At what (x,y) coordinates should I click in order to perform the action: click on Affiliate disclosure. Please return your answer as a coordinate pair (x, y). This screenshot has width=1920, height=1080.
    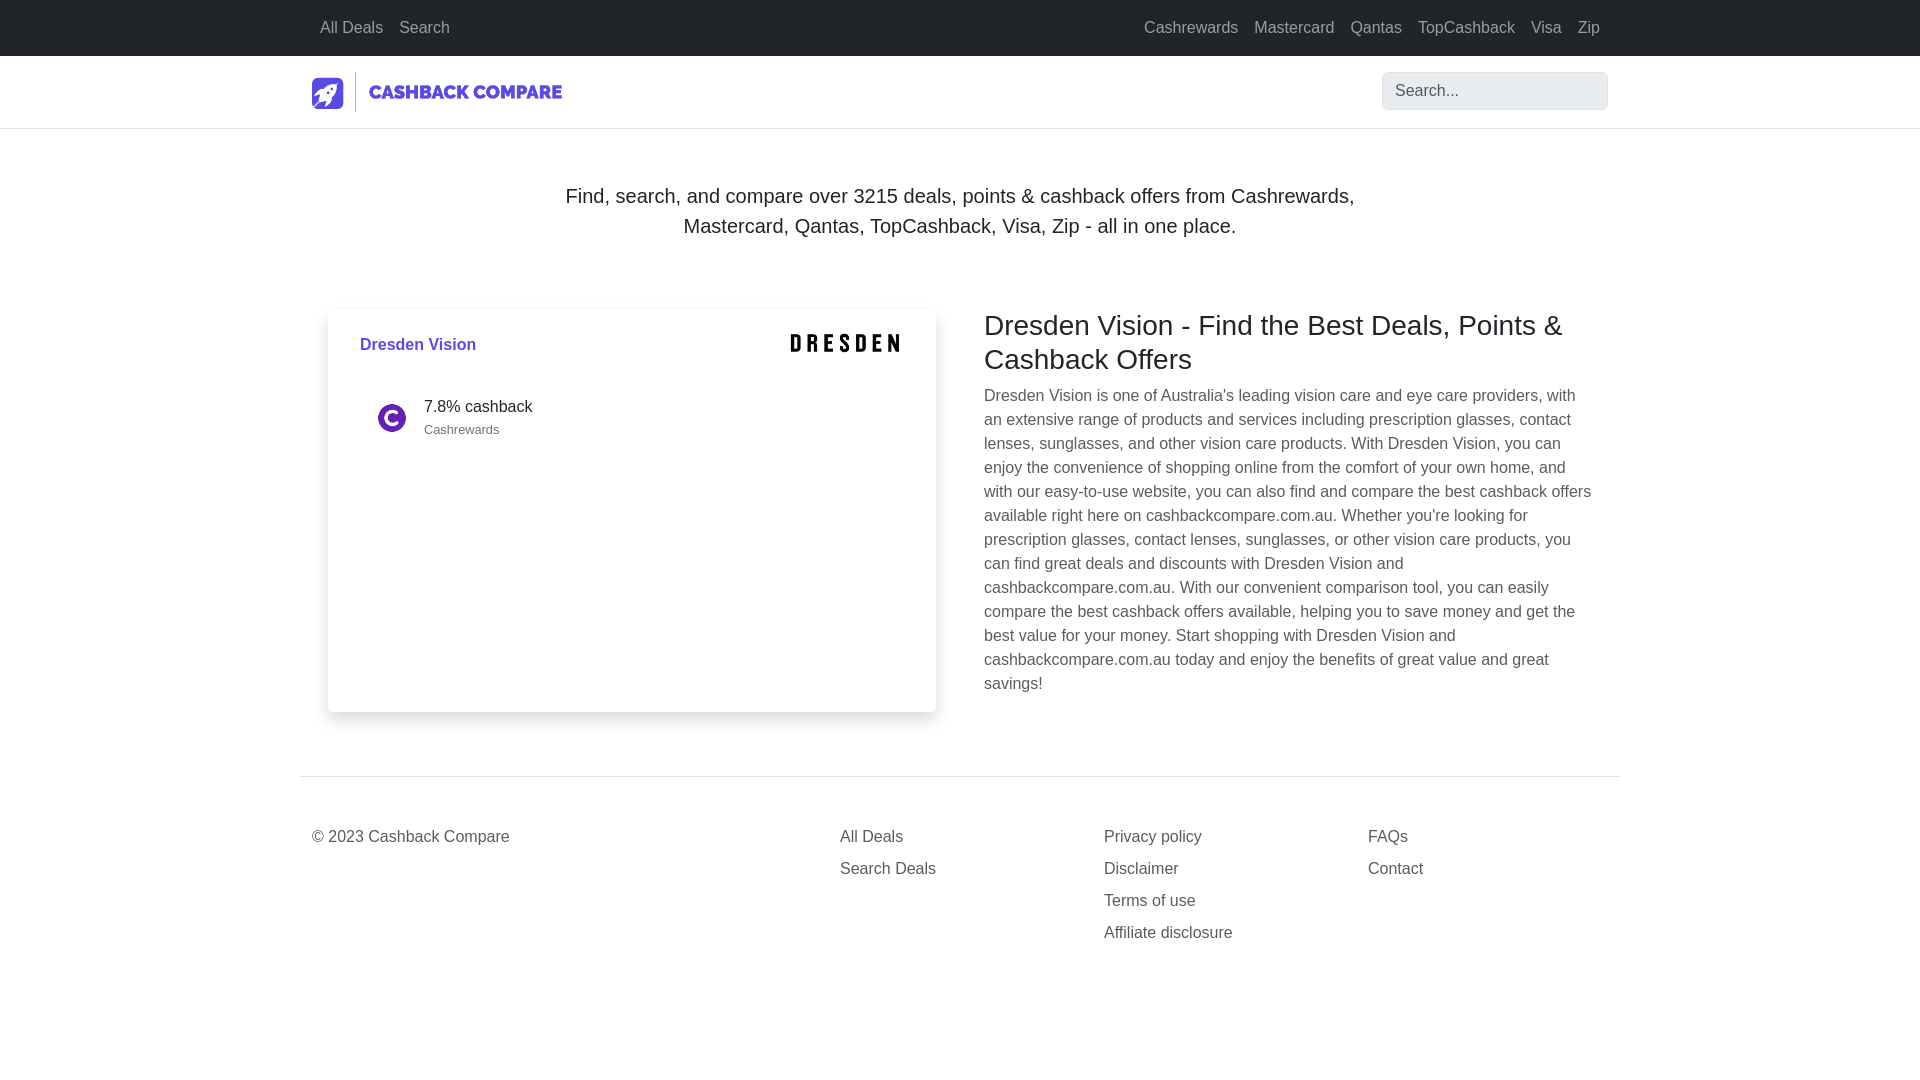
    Looking at the image, I should click on (1224, 933).